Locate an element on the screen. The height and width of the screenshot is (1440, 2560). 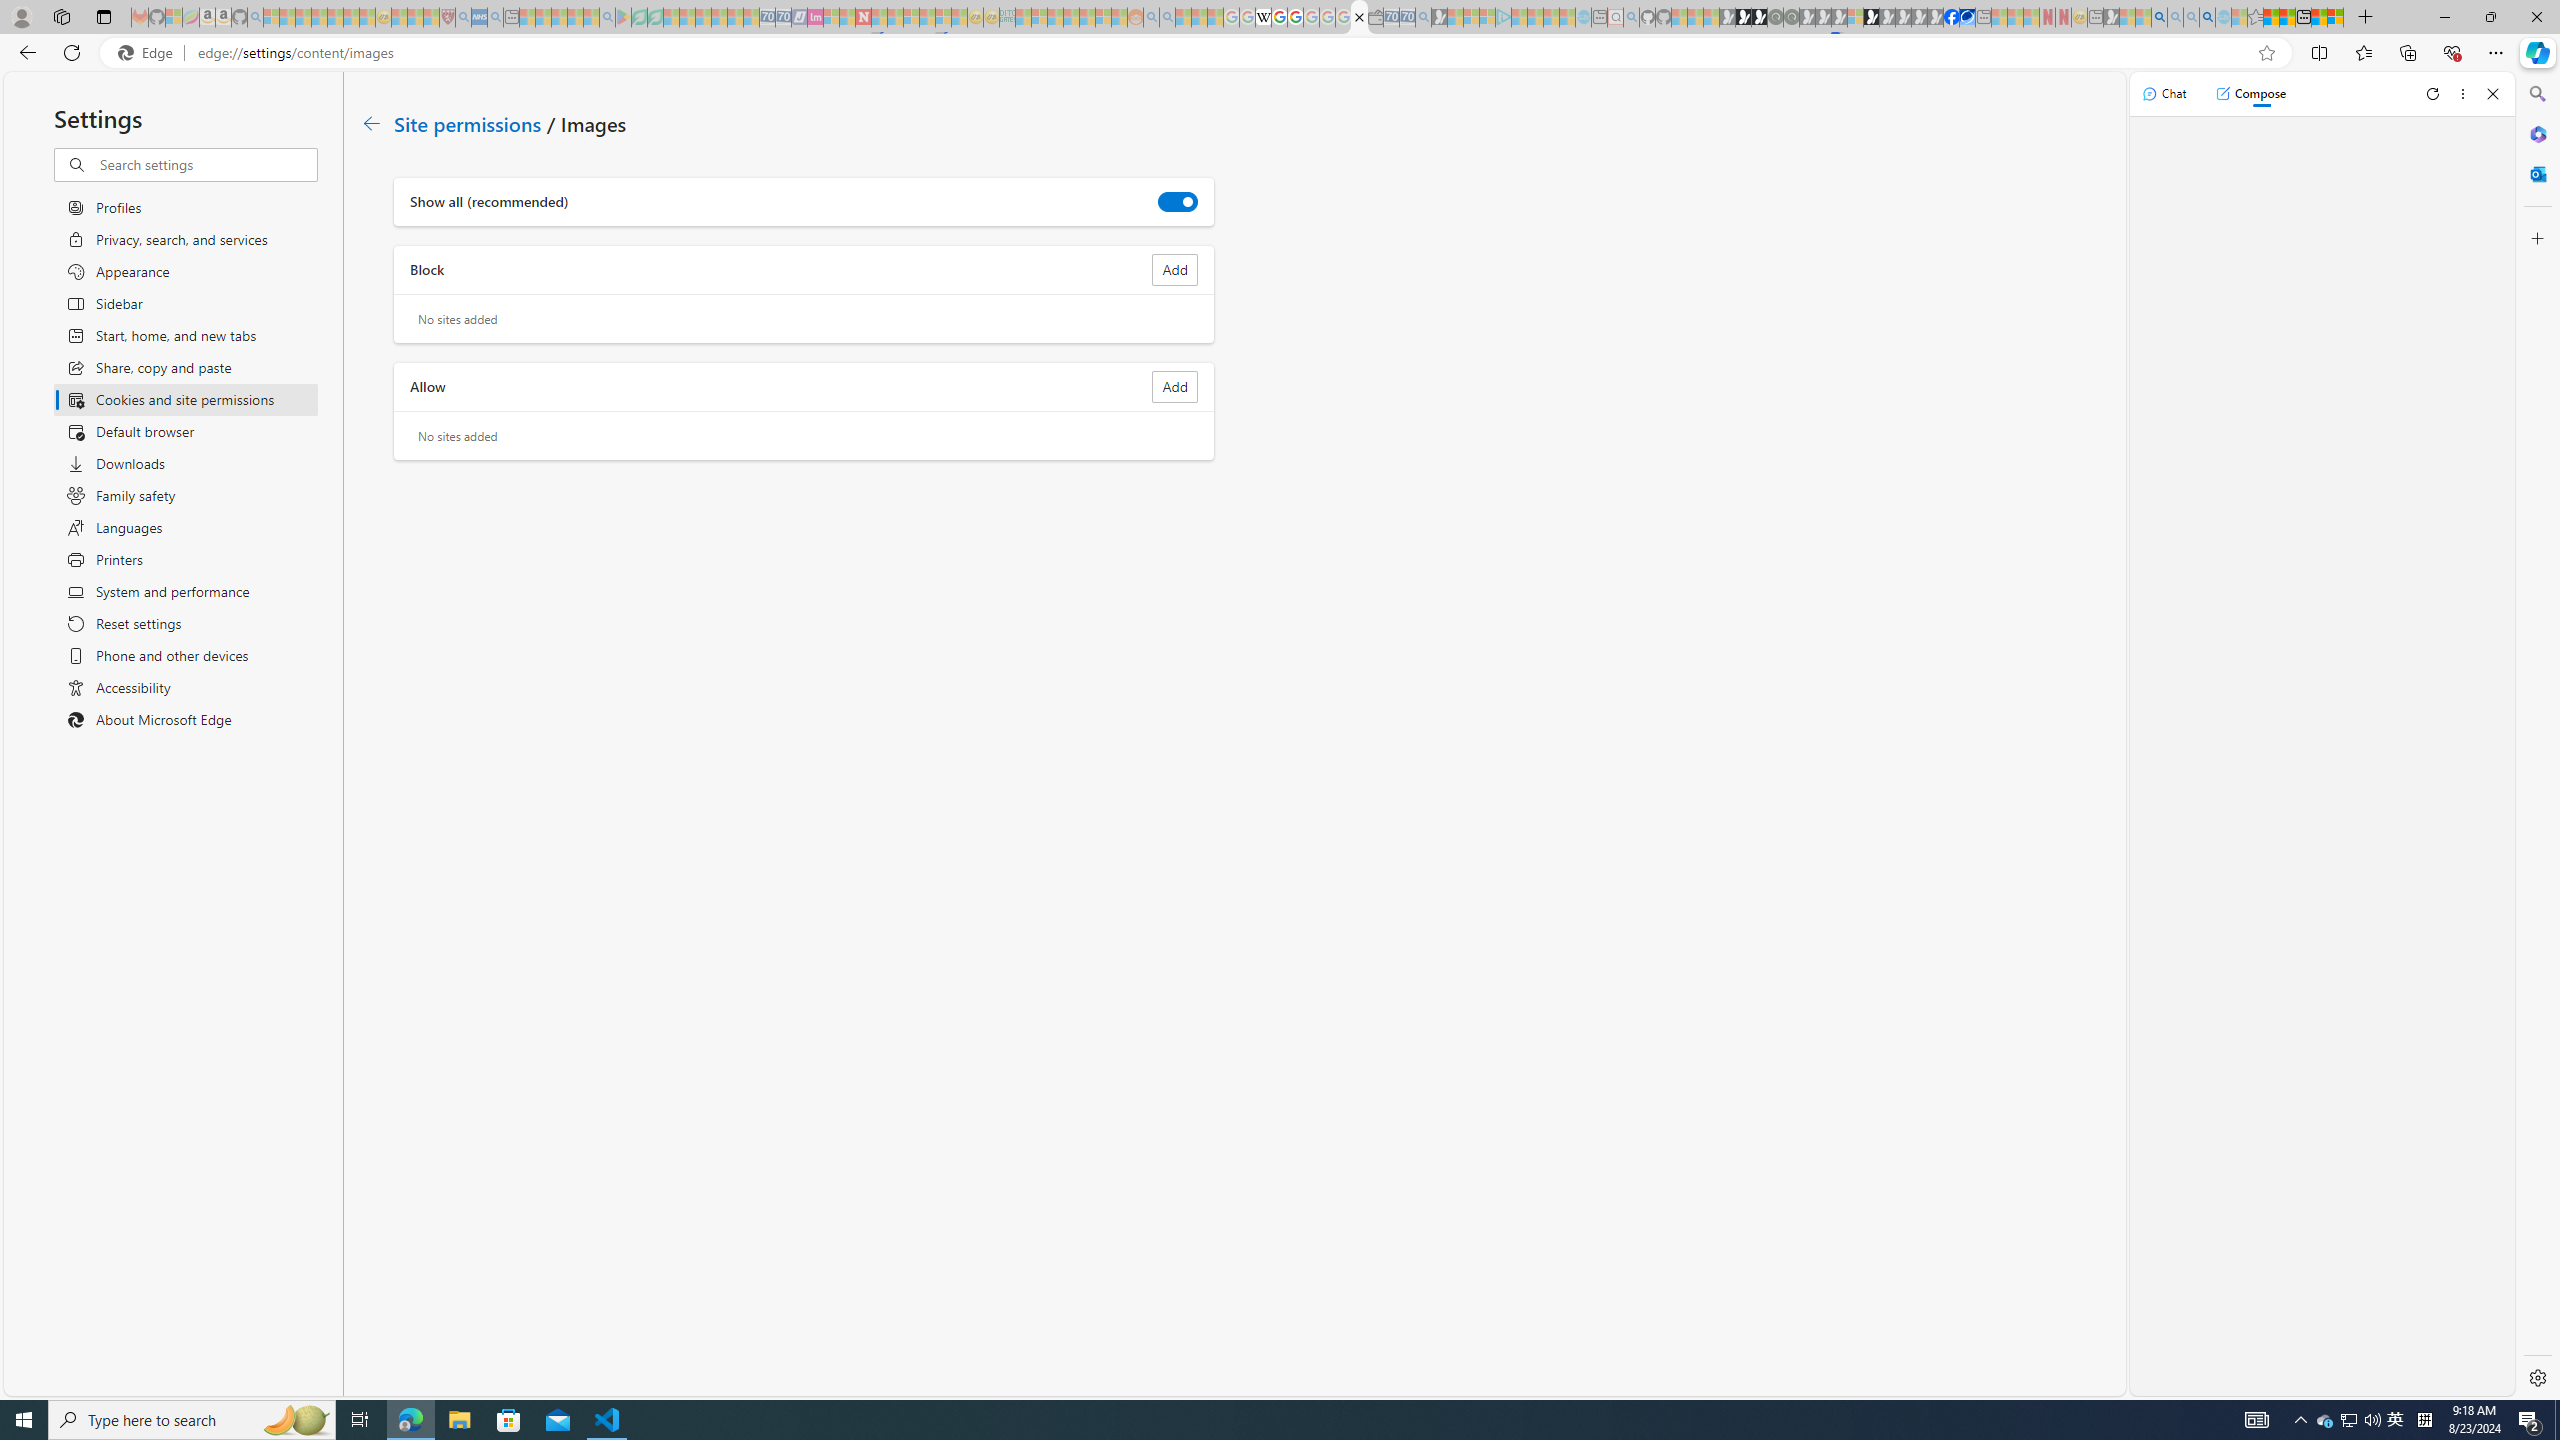
AQI & Health | AirNow.gov is located at coordinates (1967, 17).